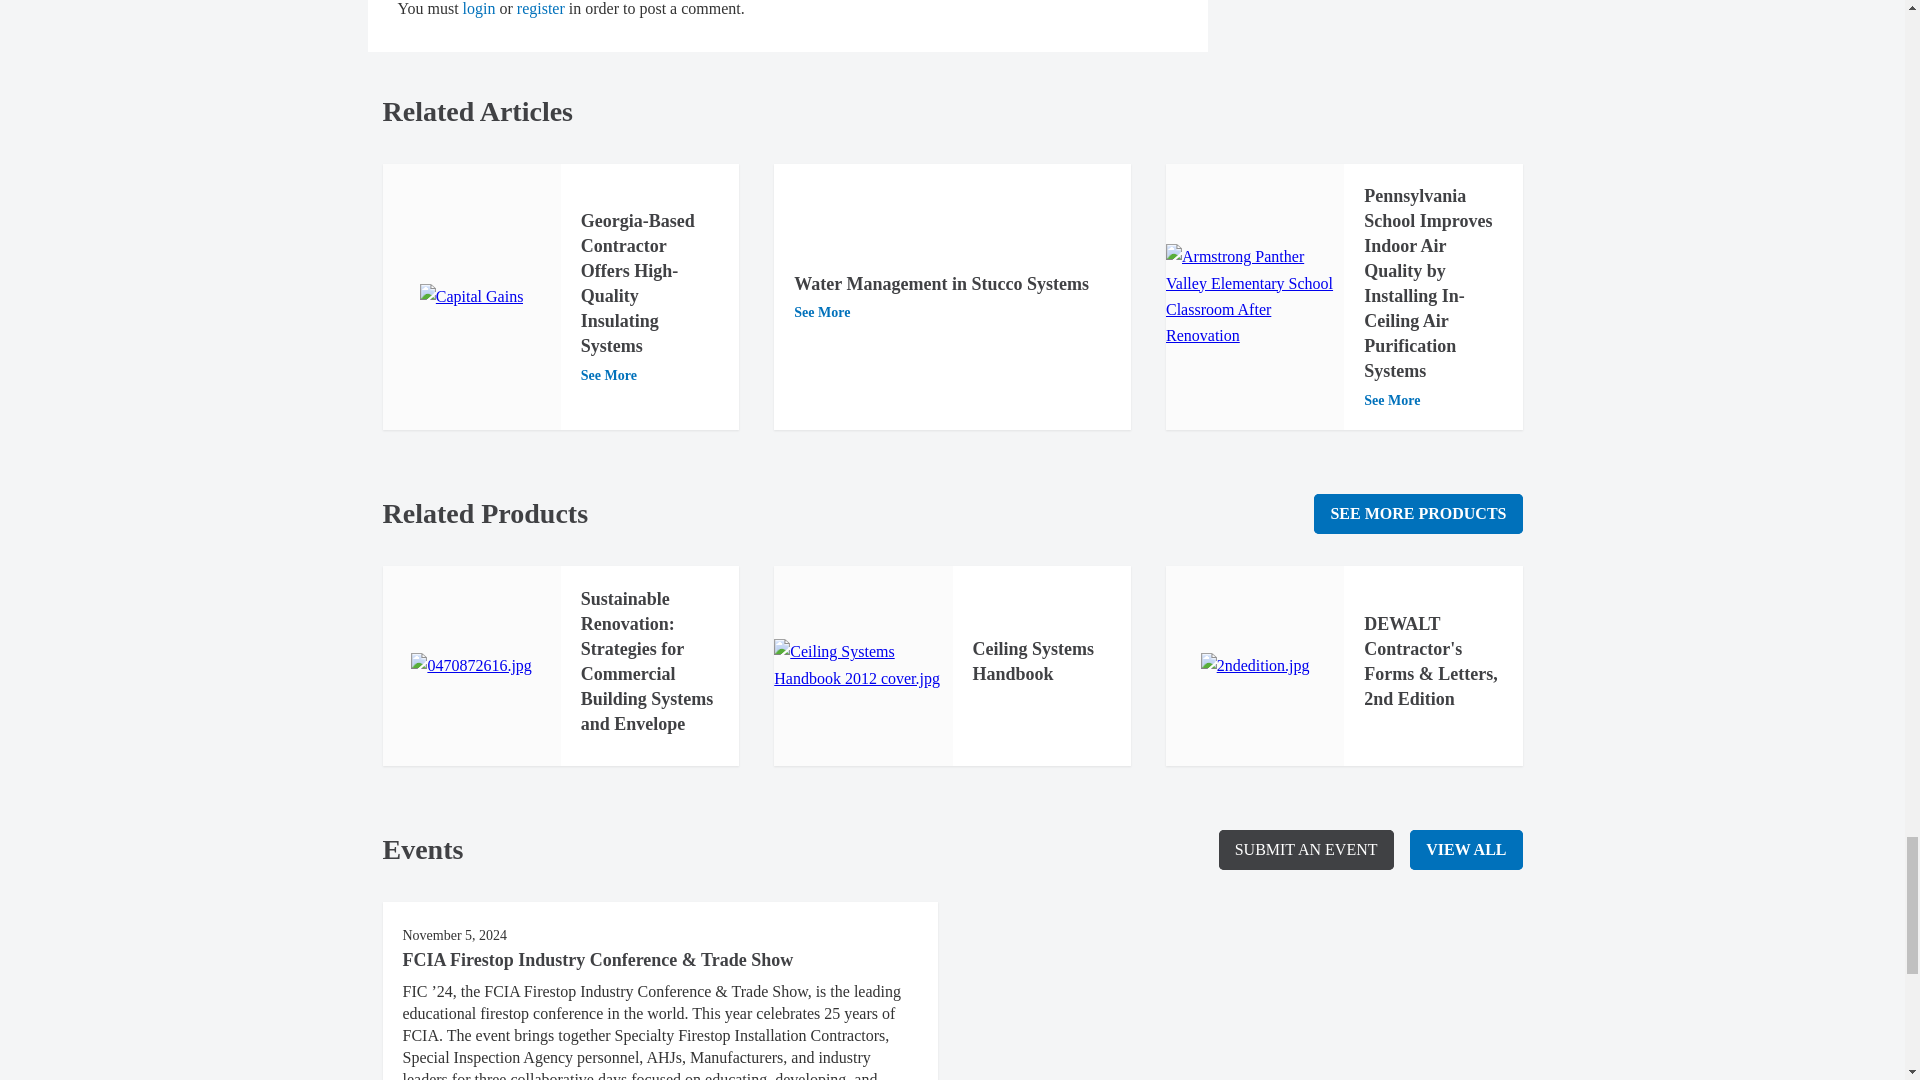 Image resolution: width=1920 pixels, height=1080 pixels. What do you see at coordinates (1255, 666) in the screenshot?
I see `2ndedition.jpg` at bounding box center [1255, 666].